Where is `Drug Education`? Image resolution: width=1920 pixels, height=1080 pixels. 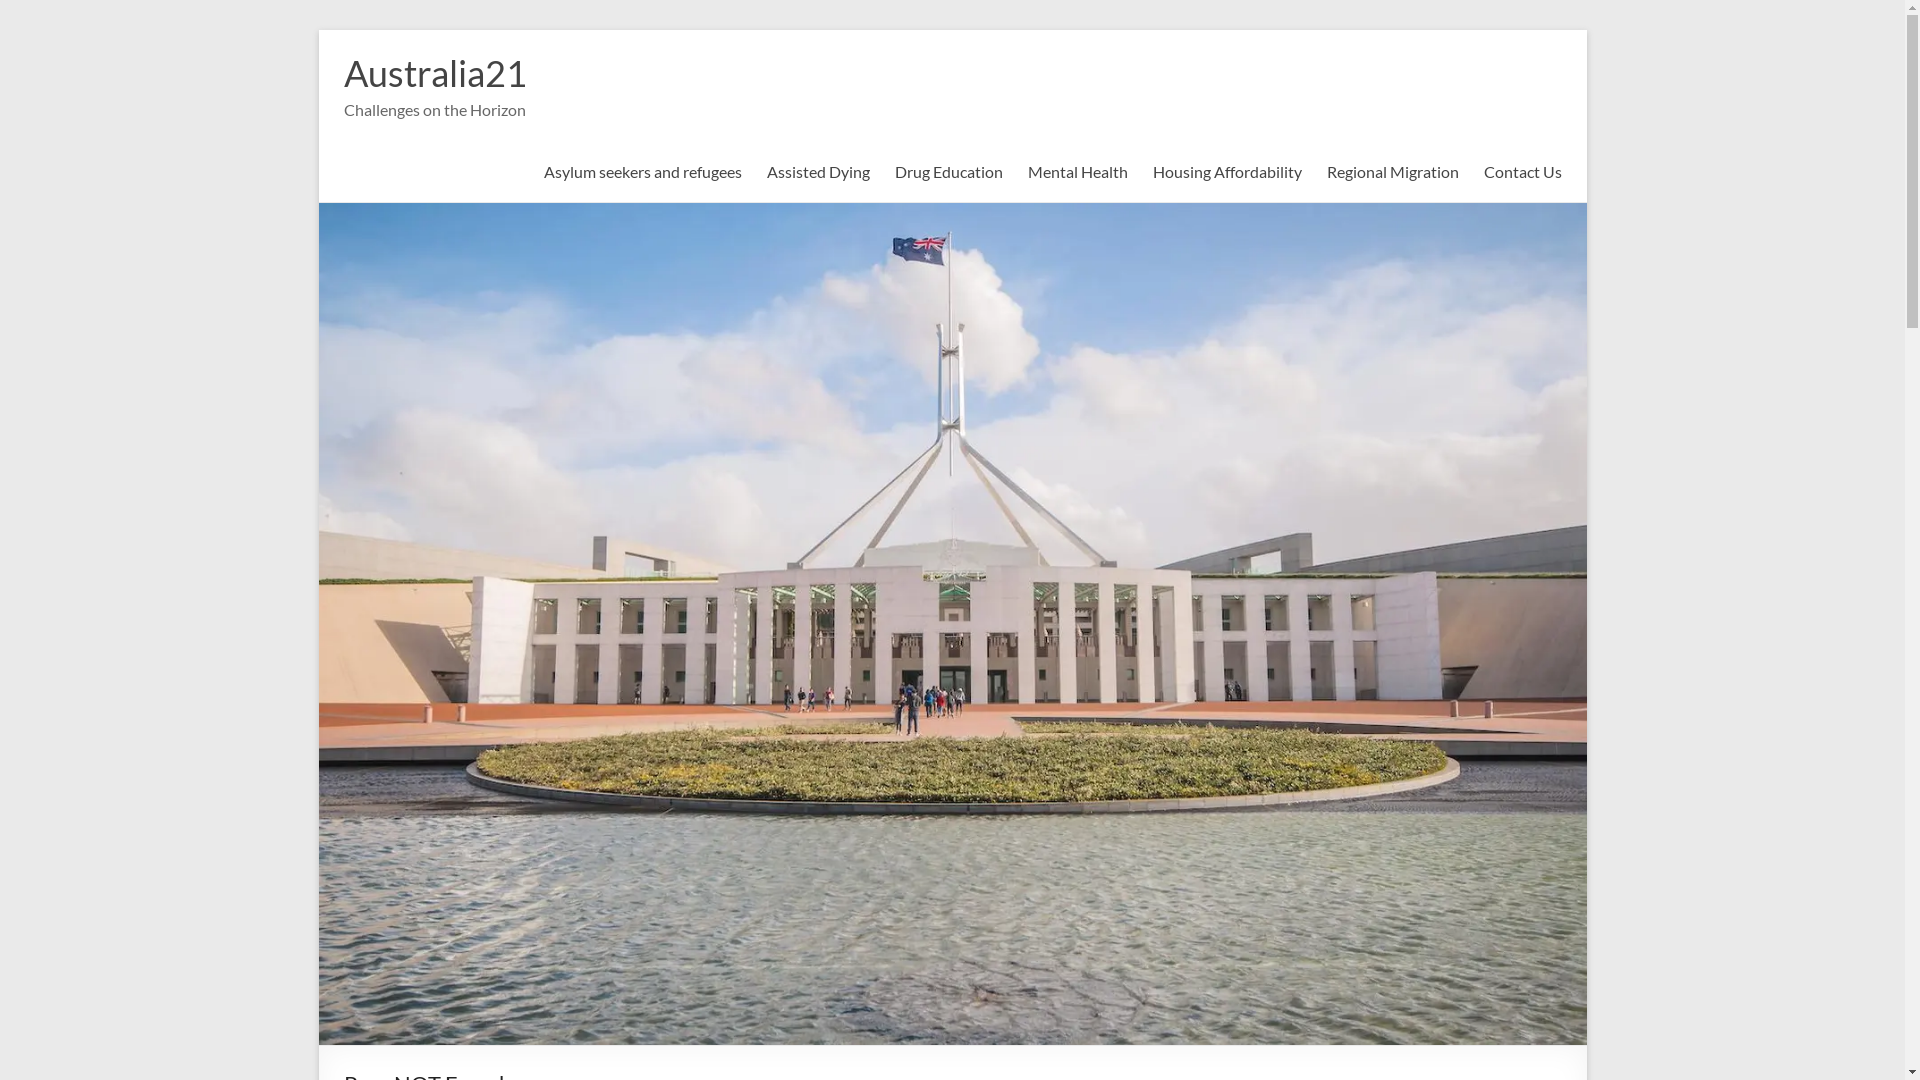 Drug Education is located at coordinates (948, 172).